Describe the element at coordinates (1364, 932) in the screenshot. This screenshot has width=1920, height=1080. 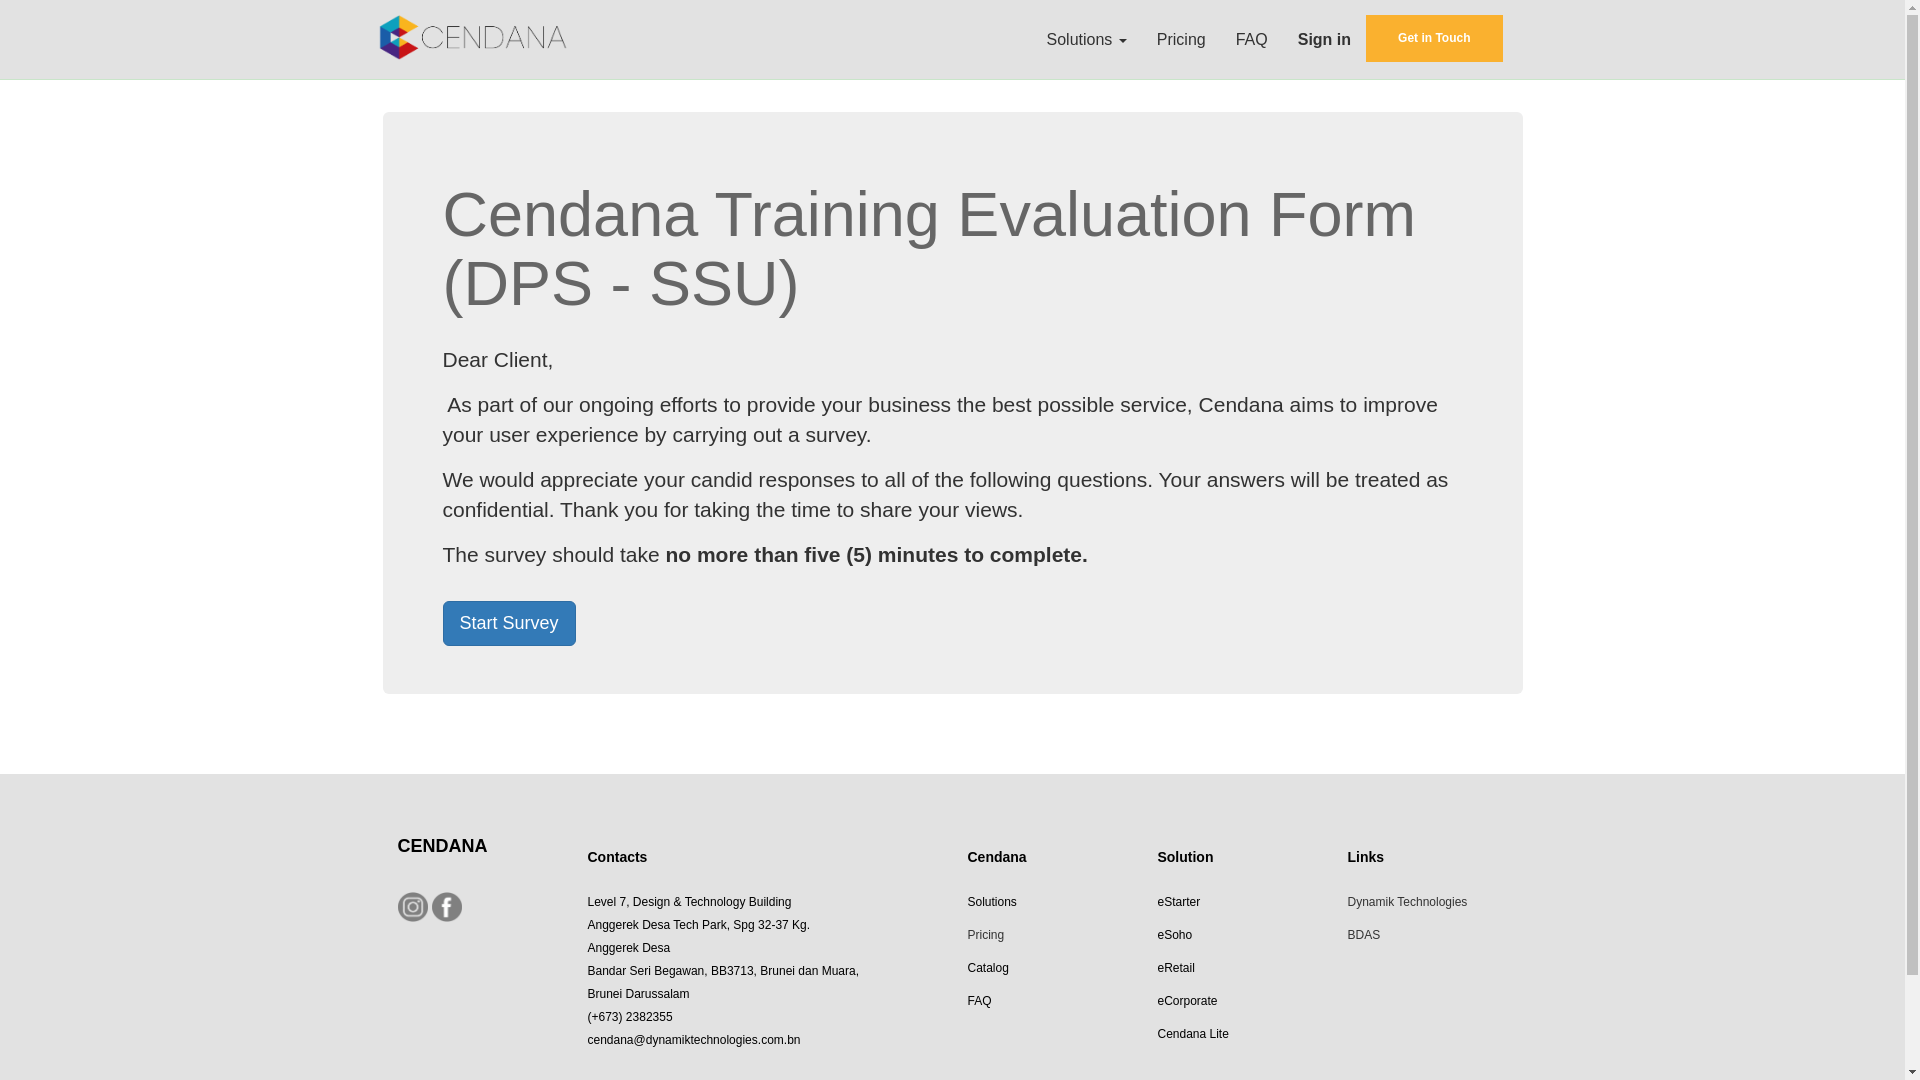
I see `BDAS` at that location.